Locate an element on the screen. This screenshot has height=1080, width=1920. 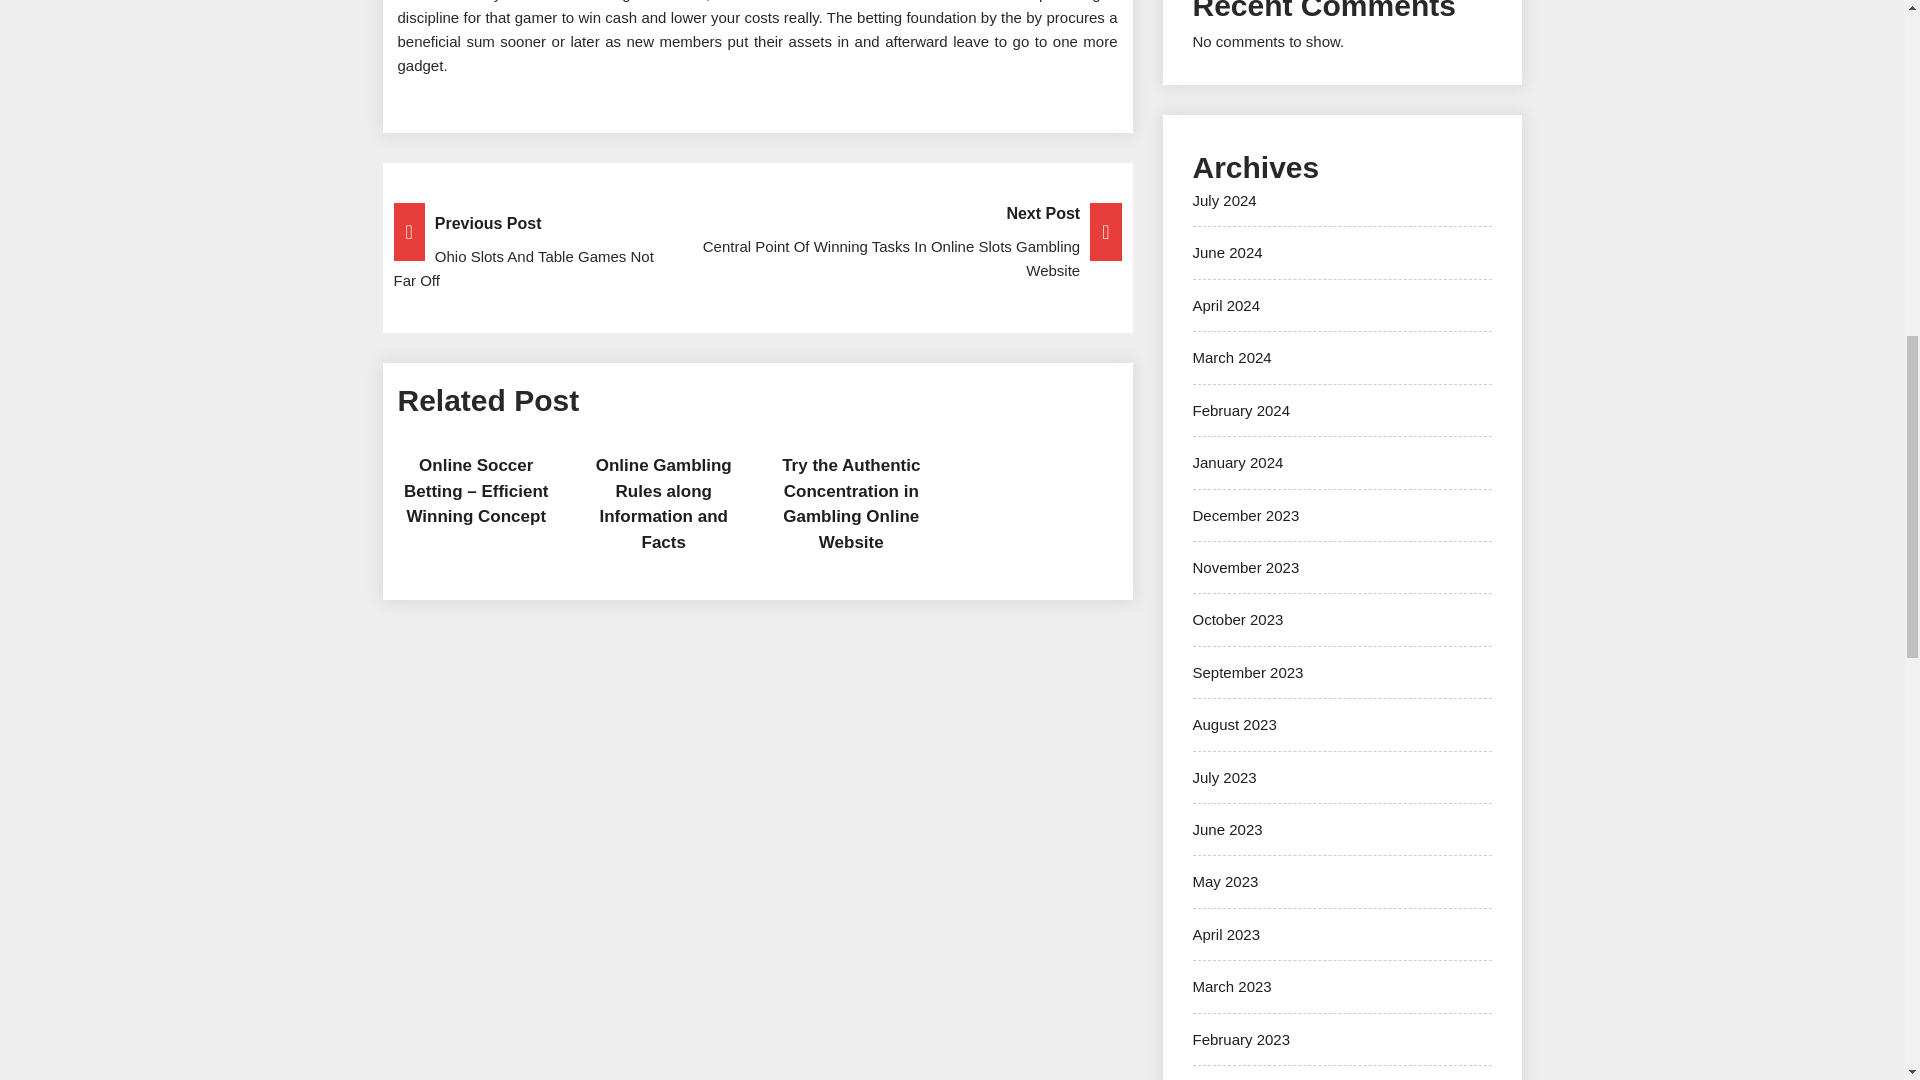
May 2023 is located at coordinates (1224, 880).